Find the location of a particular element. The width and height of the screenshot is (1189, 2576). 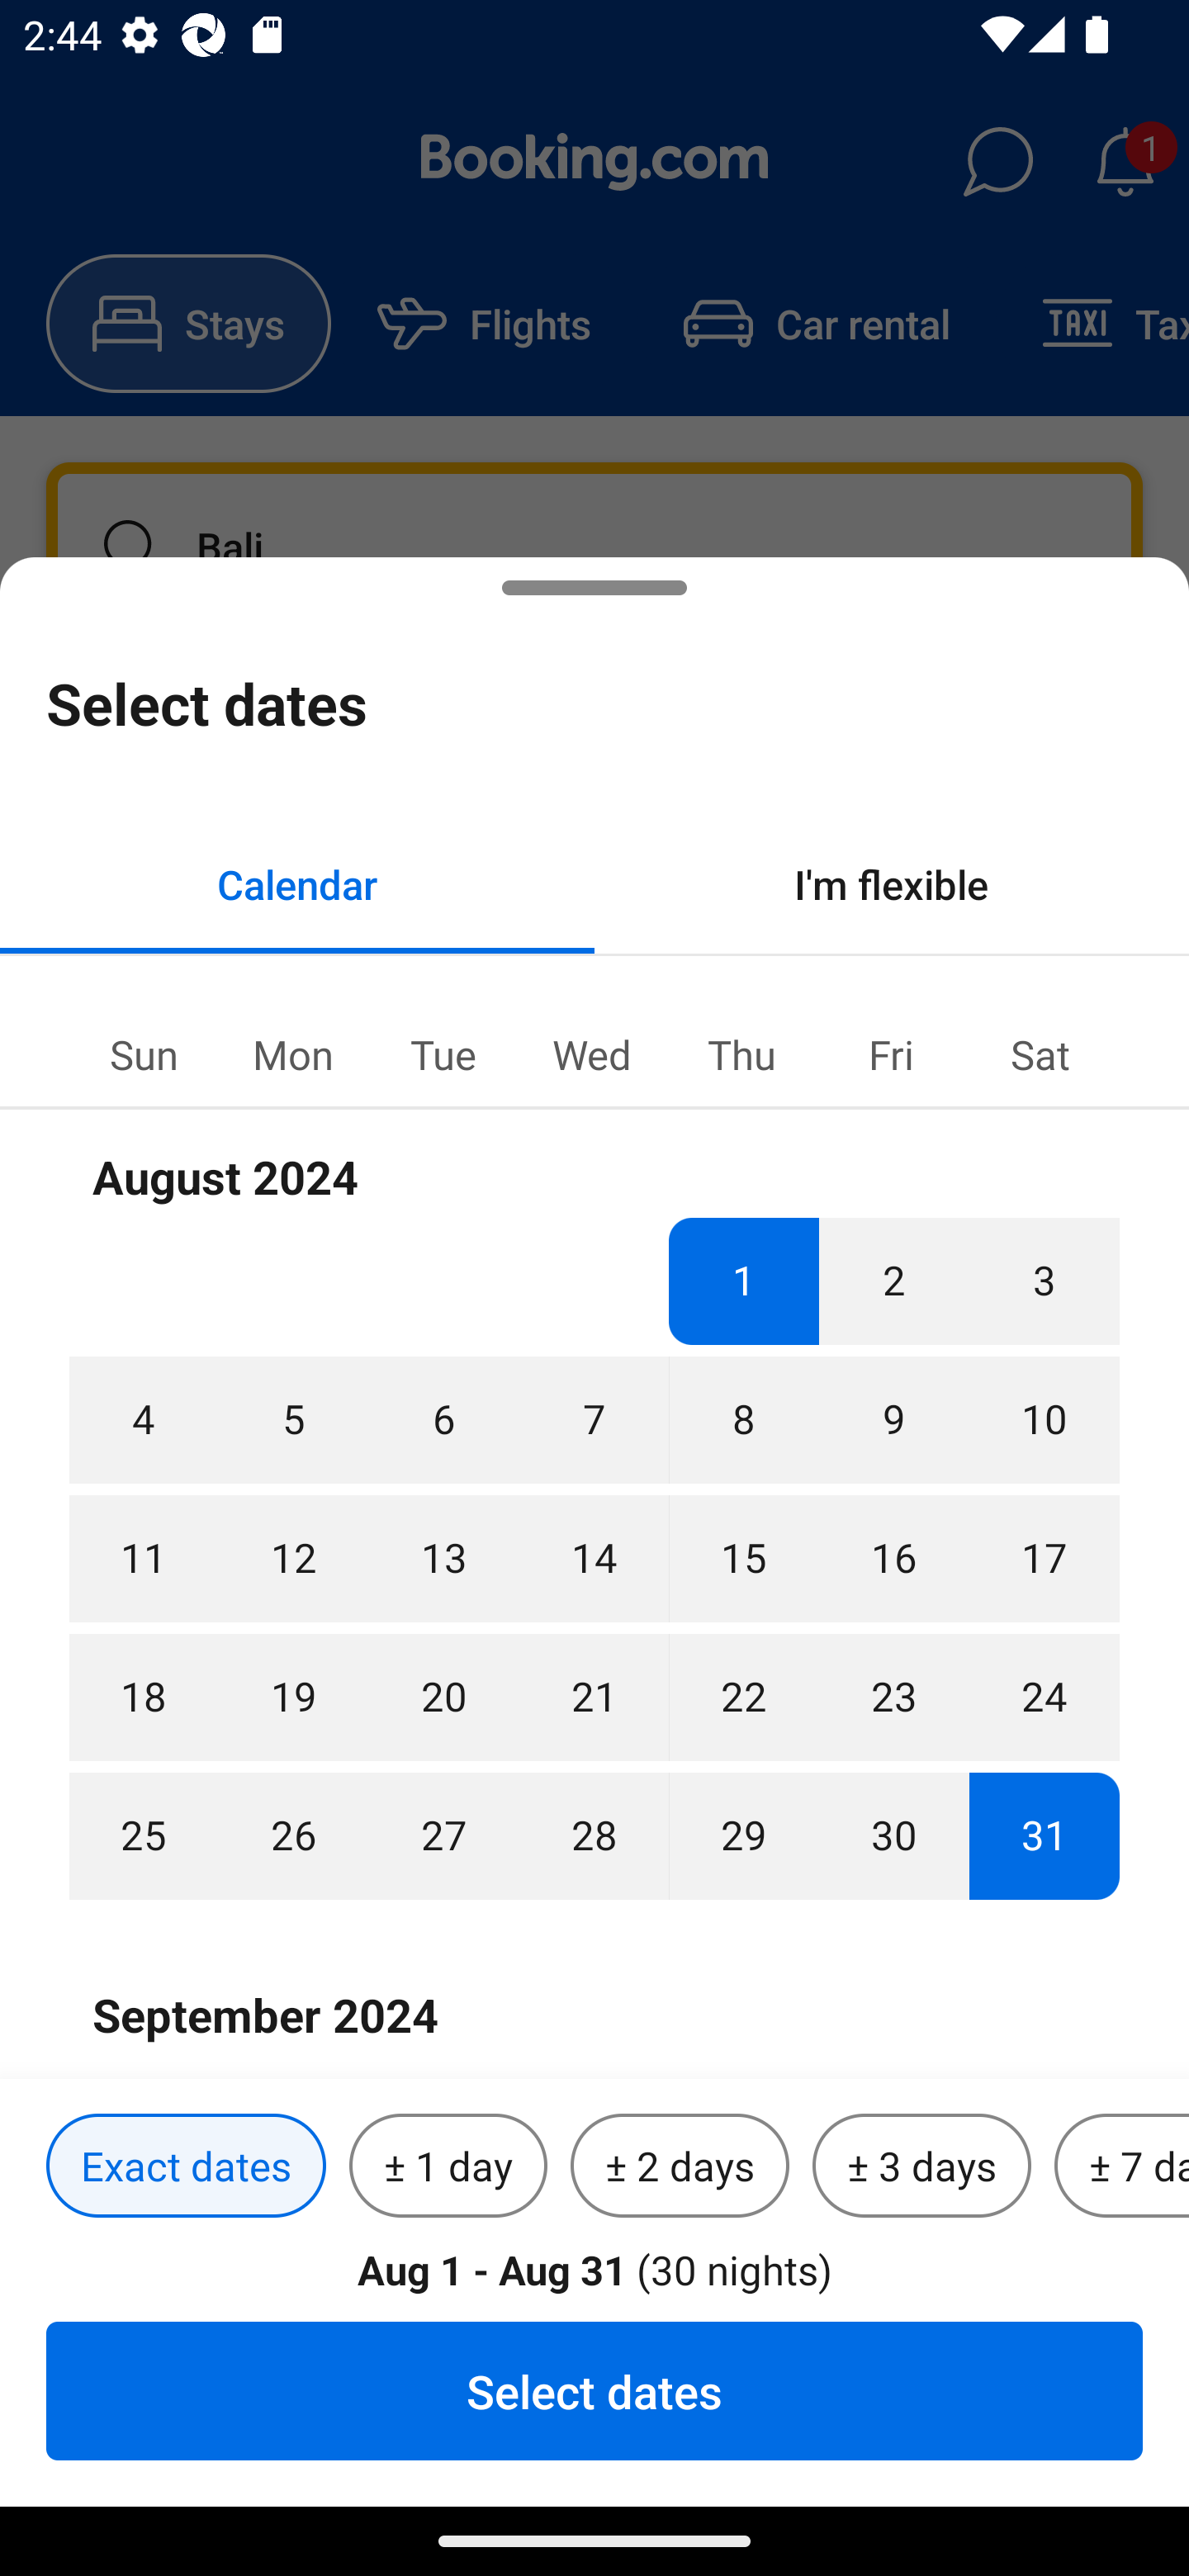

Exact dates is located at coordinates (186, 2166).